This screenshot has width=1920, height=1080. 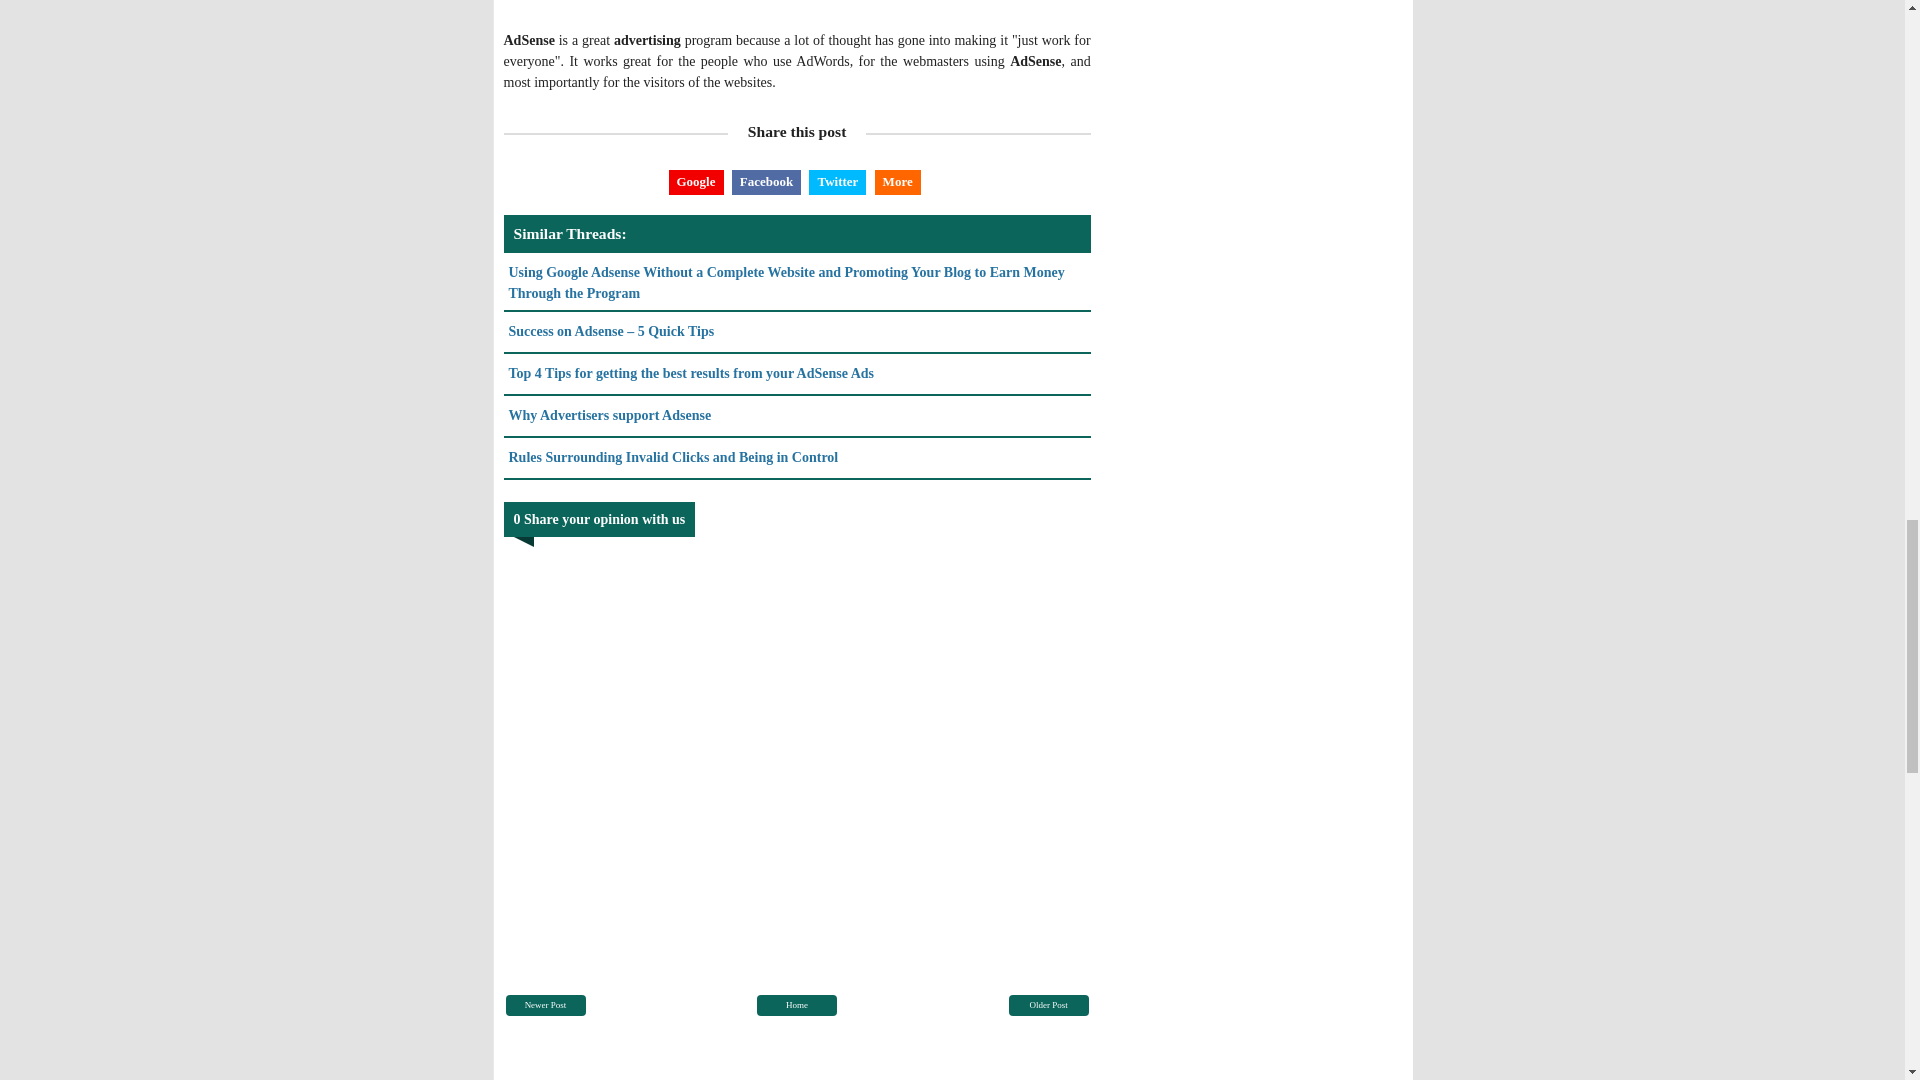 What do you see at coordinates (696, 182) in the screenshot?
I see `Google` at bounding box center [696, 182].